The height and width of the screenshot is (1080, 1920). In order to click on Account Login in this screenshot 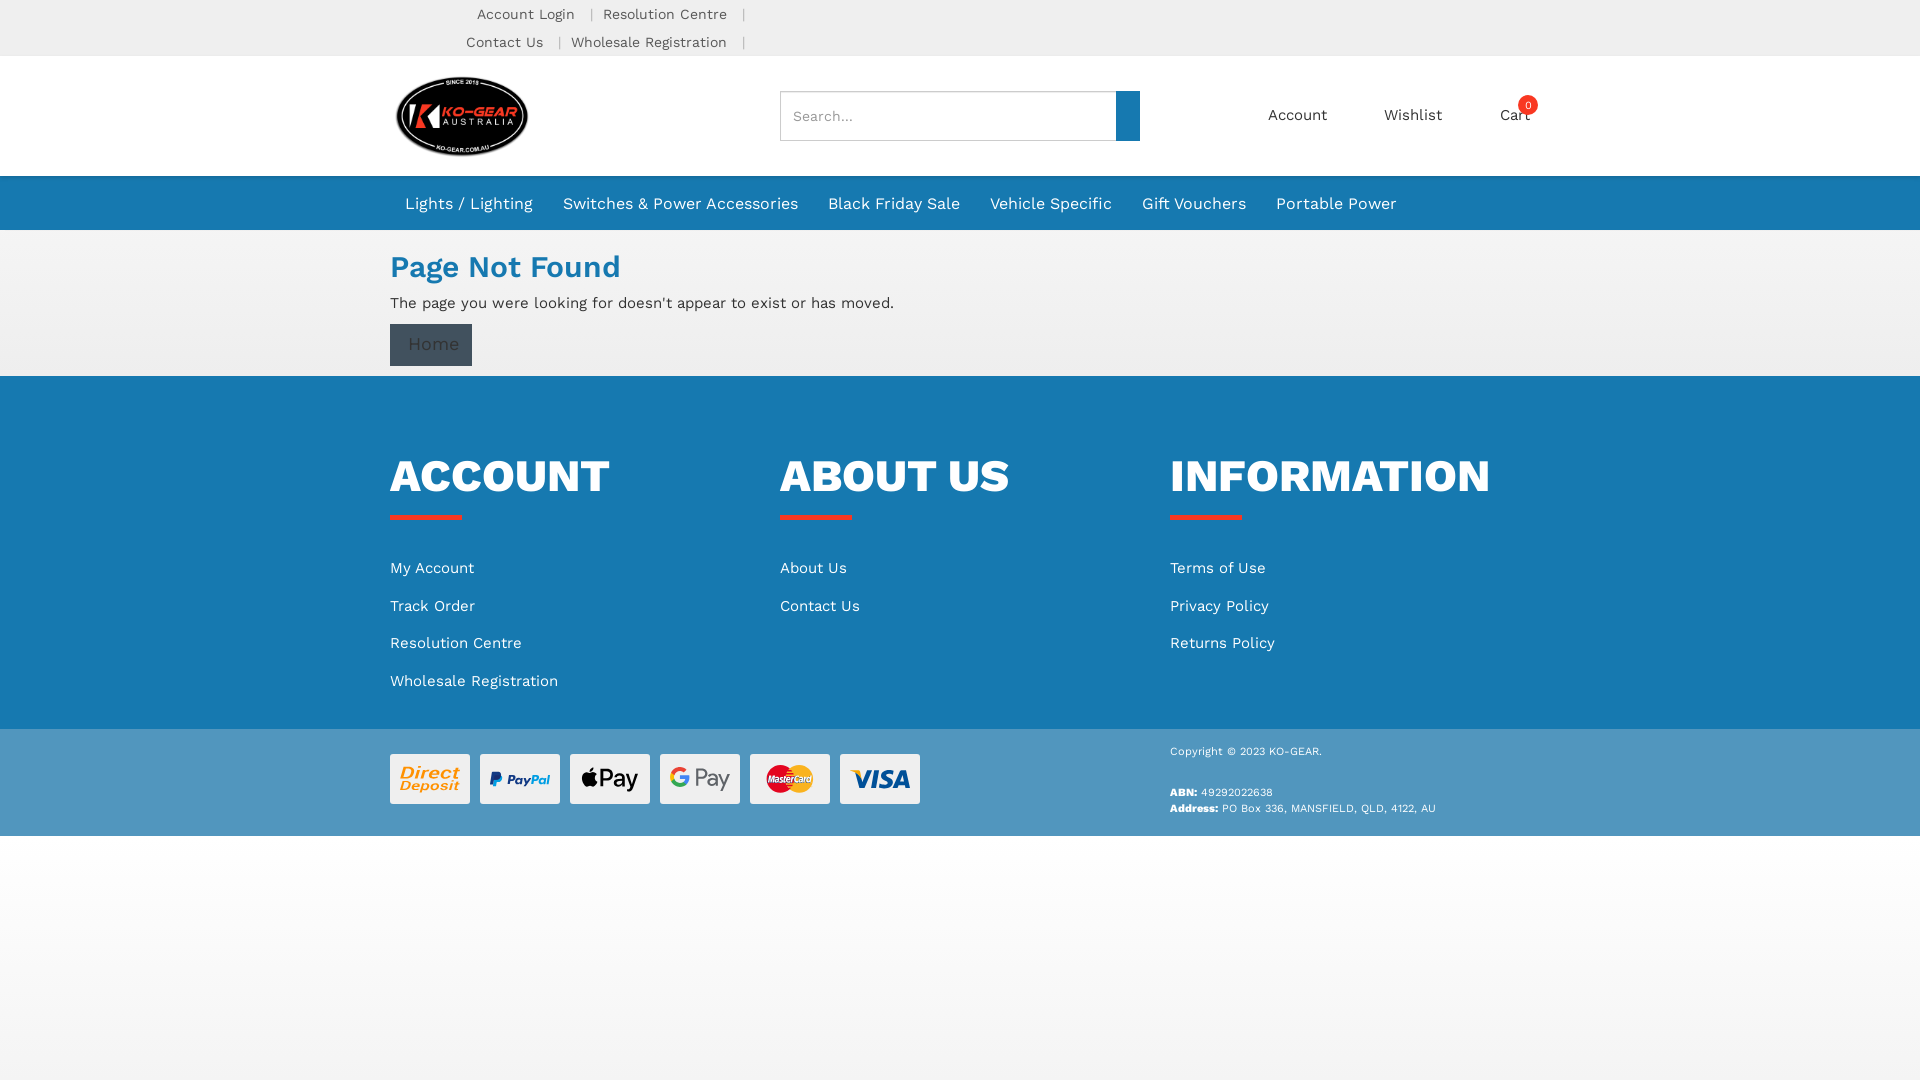, I will do `click(528, 14)`.